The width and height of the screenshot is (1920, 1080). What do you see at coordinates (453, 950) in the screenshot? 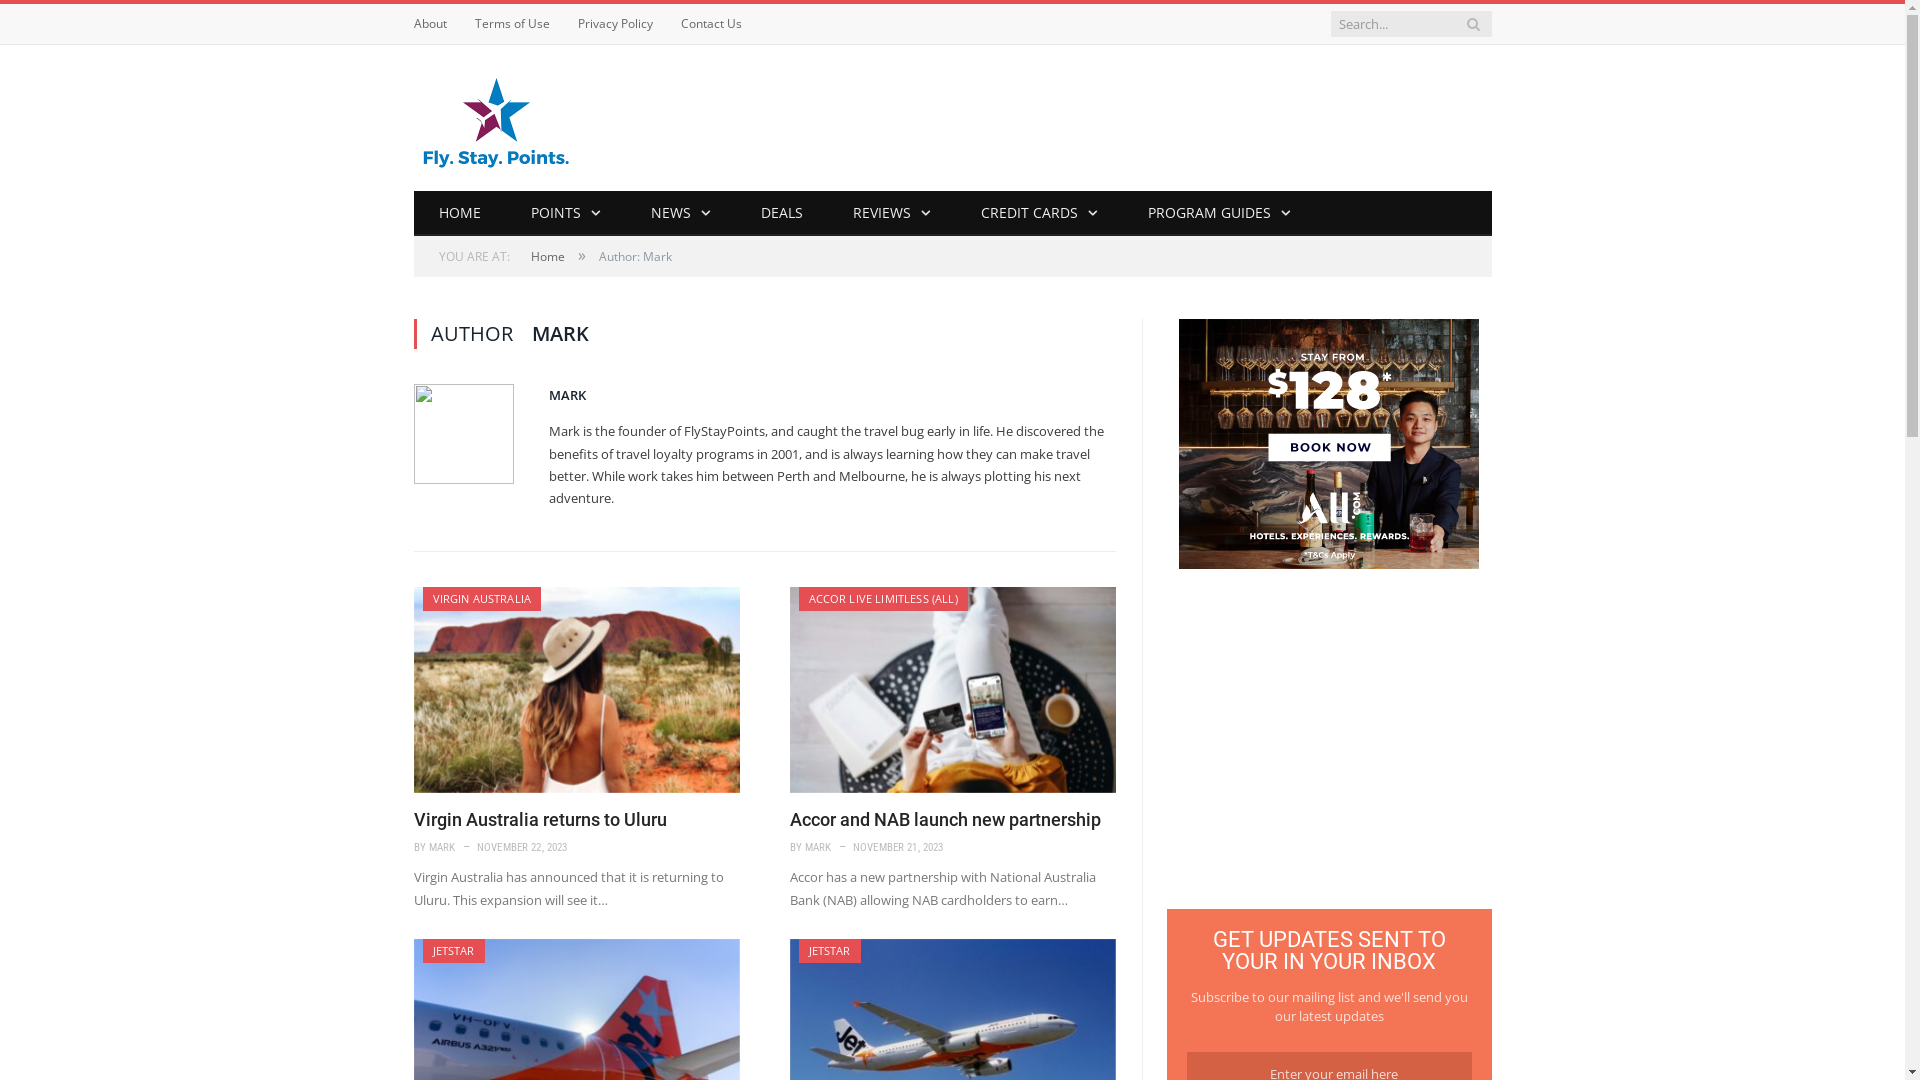
I see `JETSTAR` at bounding box center [453, 950].